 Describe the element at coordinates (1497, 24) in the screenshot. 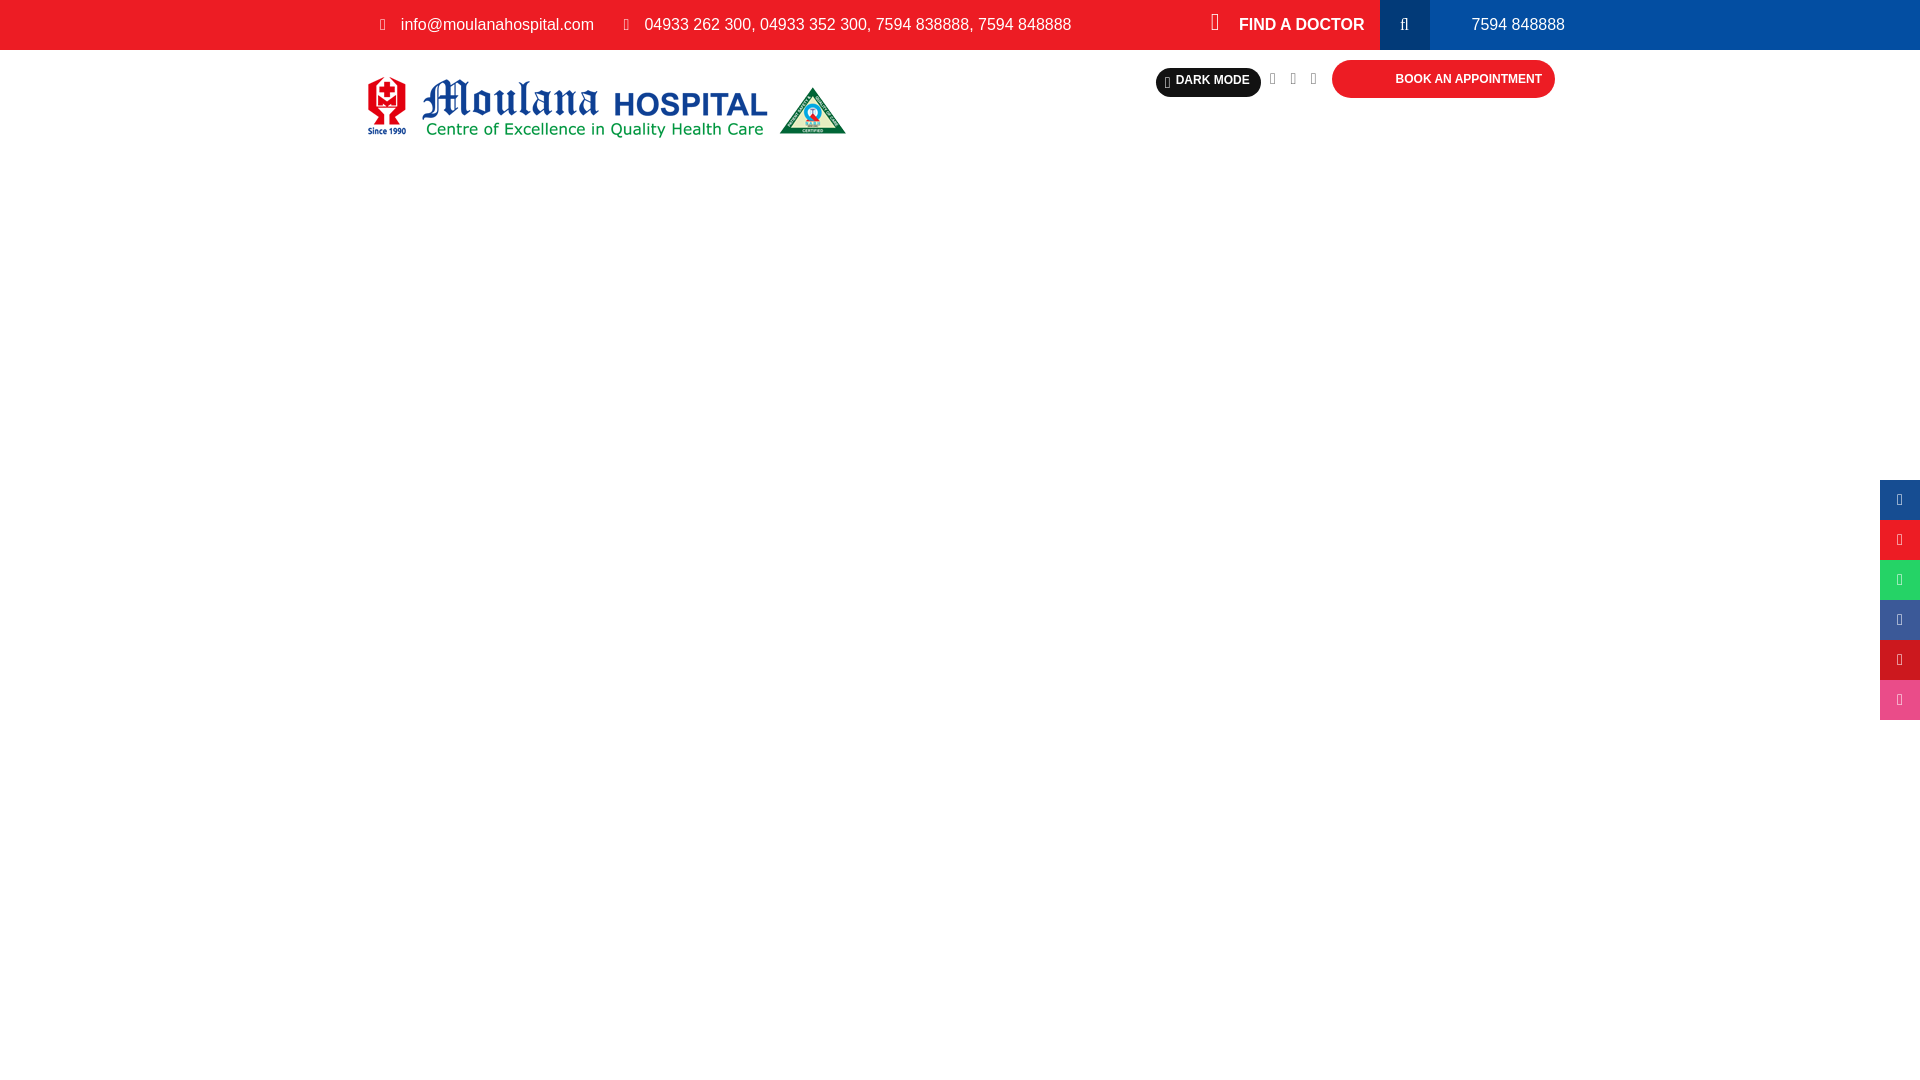

I see `7594 848888` at that location.